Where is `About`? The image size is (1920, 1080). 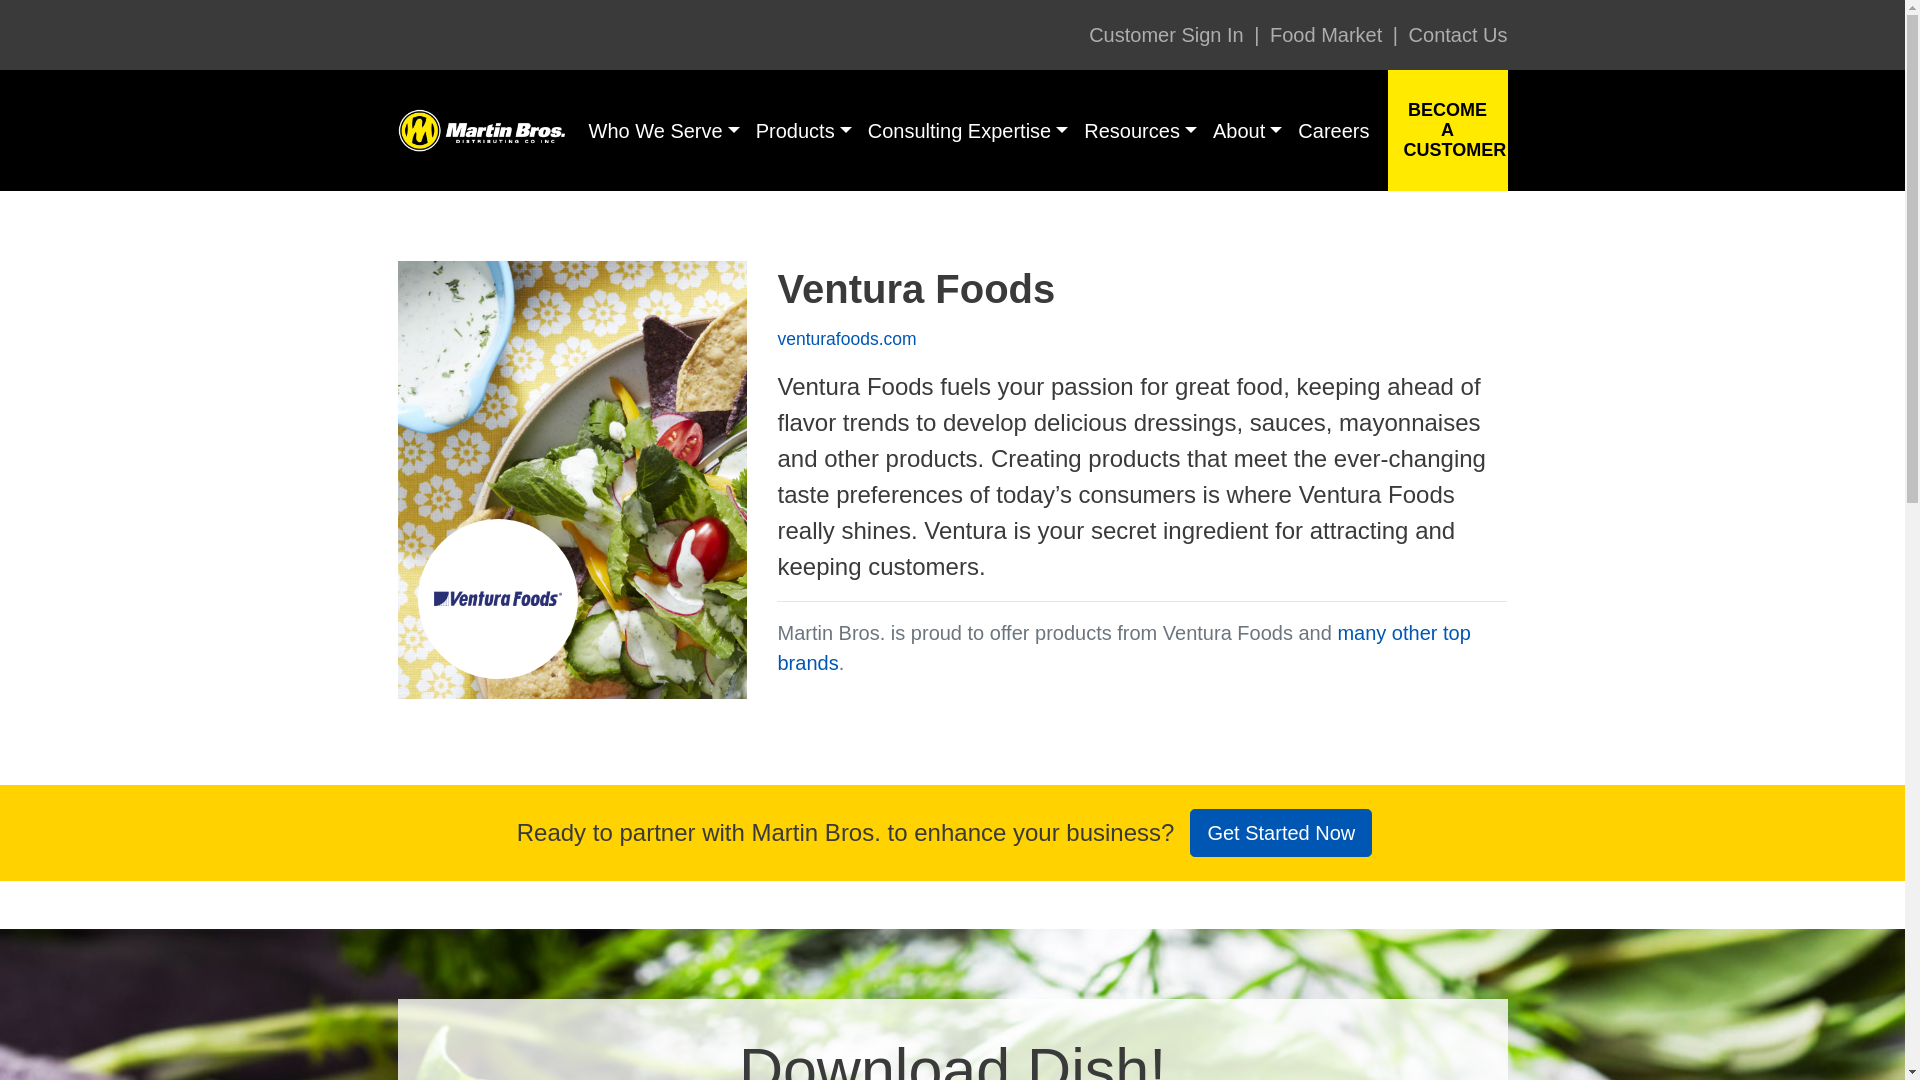 About is located at coordinates (1248, 130).